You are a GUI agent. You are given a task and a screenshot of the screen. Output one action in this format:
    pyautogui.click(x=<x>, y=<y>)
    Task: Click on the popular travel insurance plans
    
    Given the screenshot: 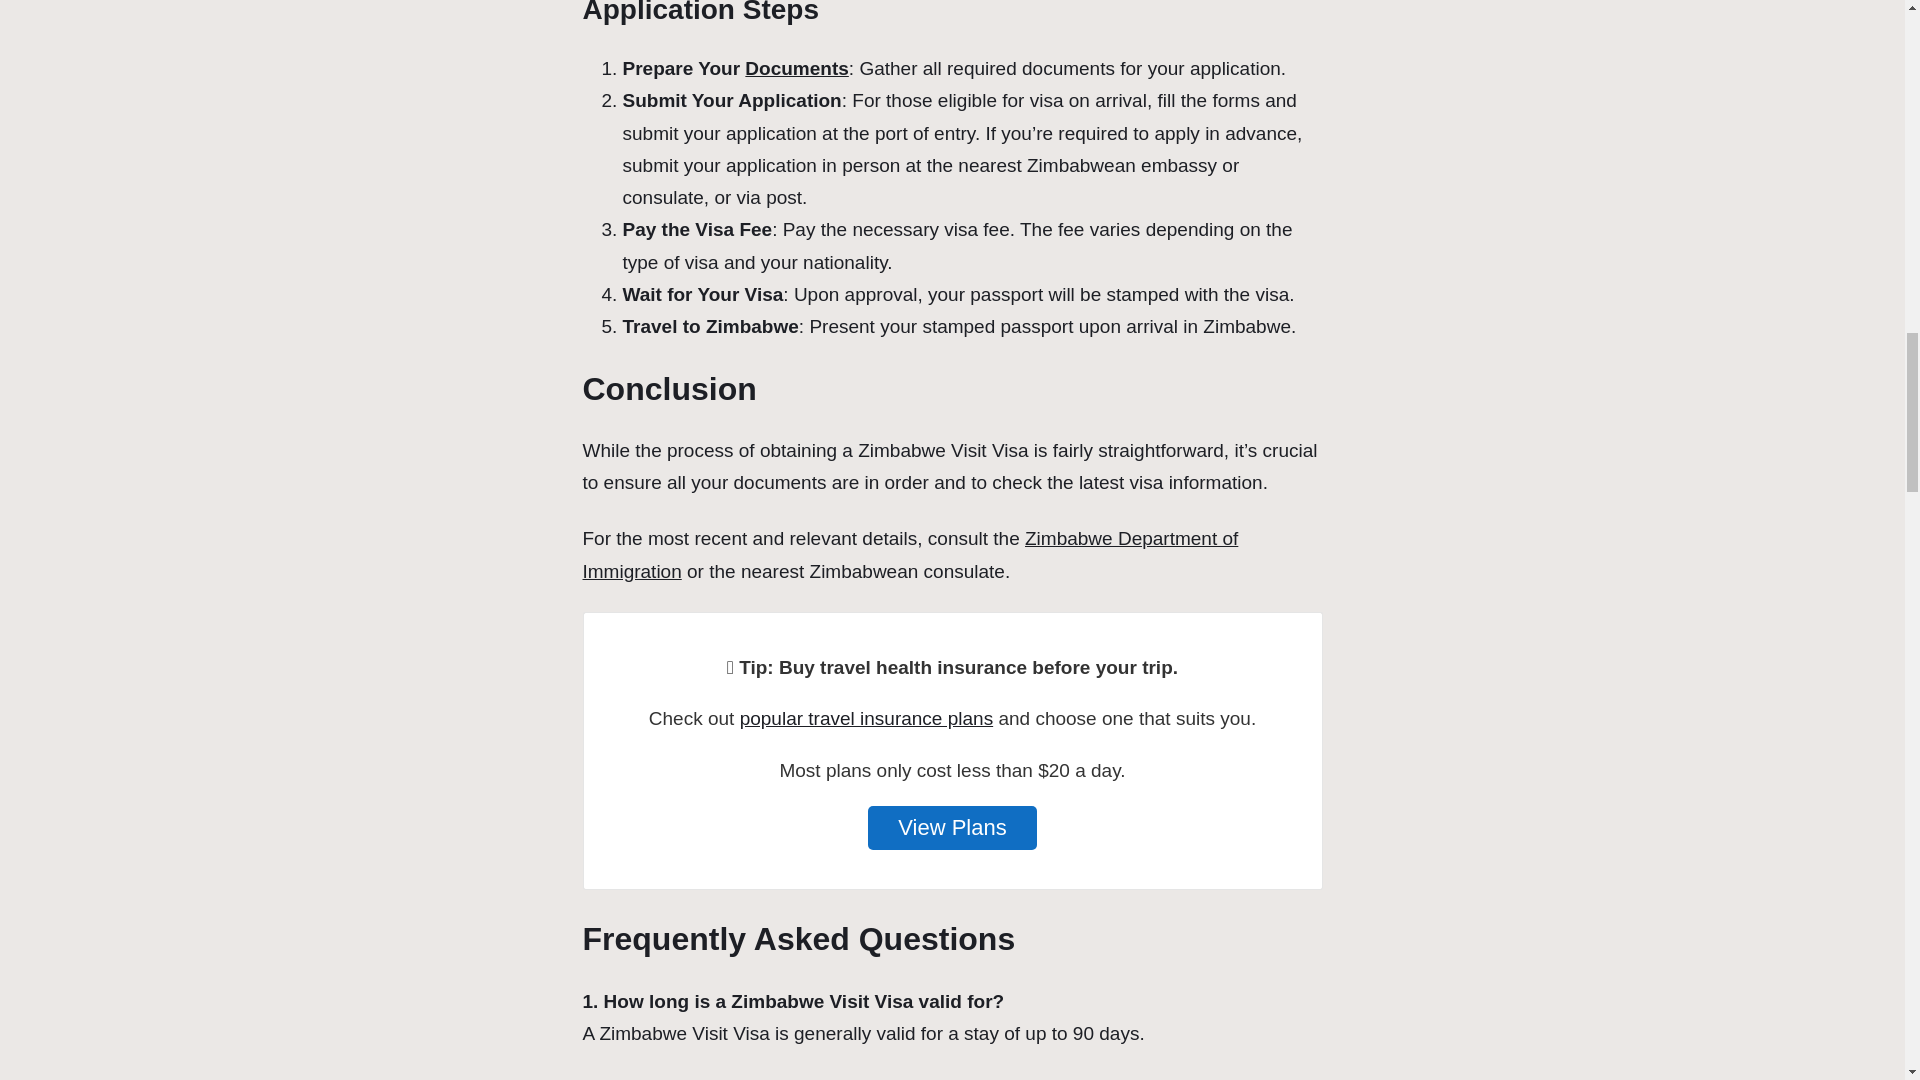 What is the action you would take?
    pyautogui.click(x=866, y=718)
    